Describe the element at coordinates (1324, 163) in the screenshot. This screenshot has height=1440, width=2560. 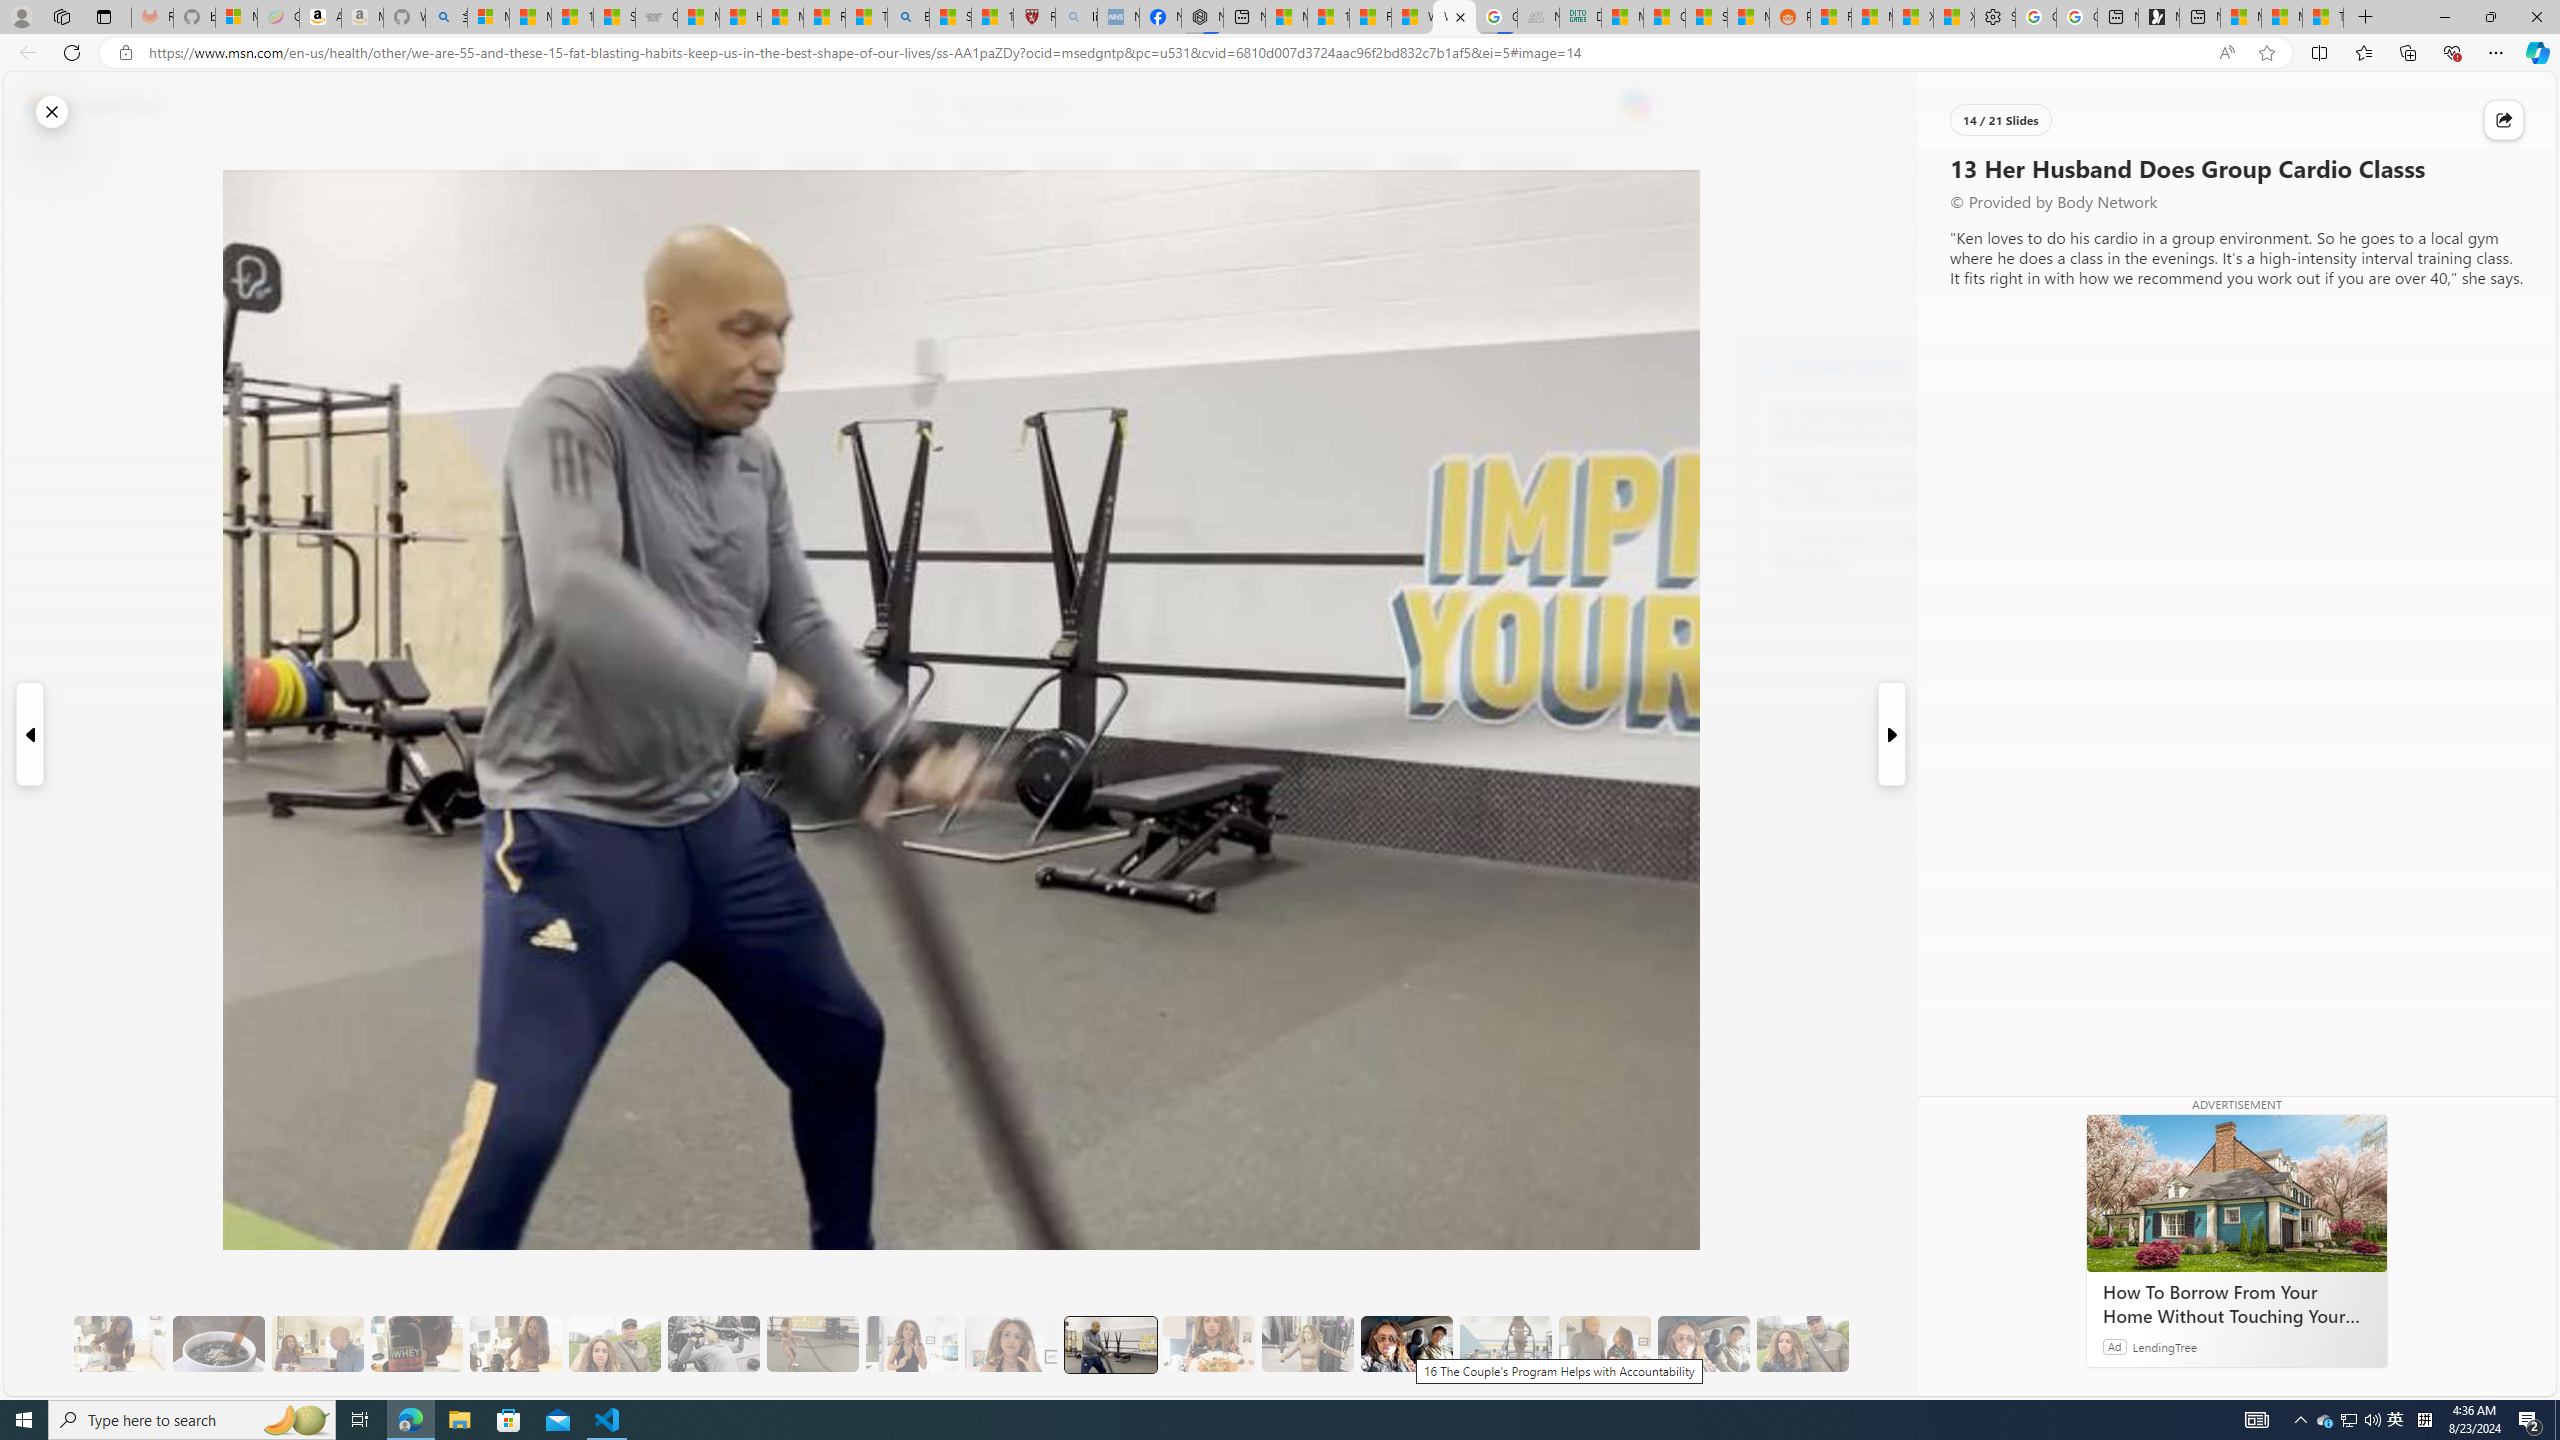
I see `Entertainment` at that location.